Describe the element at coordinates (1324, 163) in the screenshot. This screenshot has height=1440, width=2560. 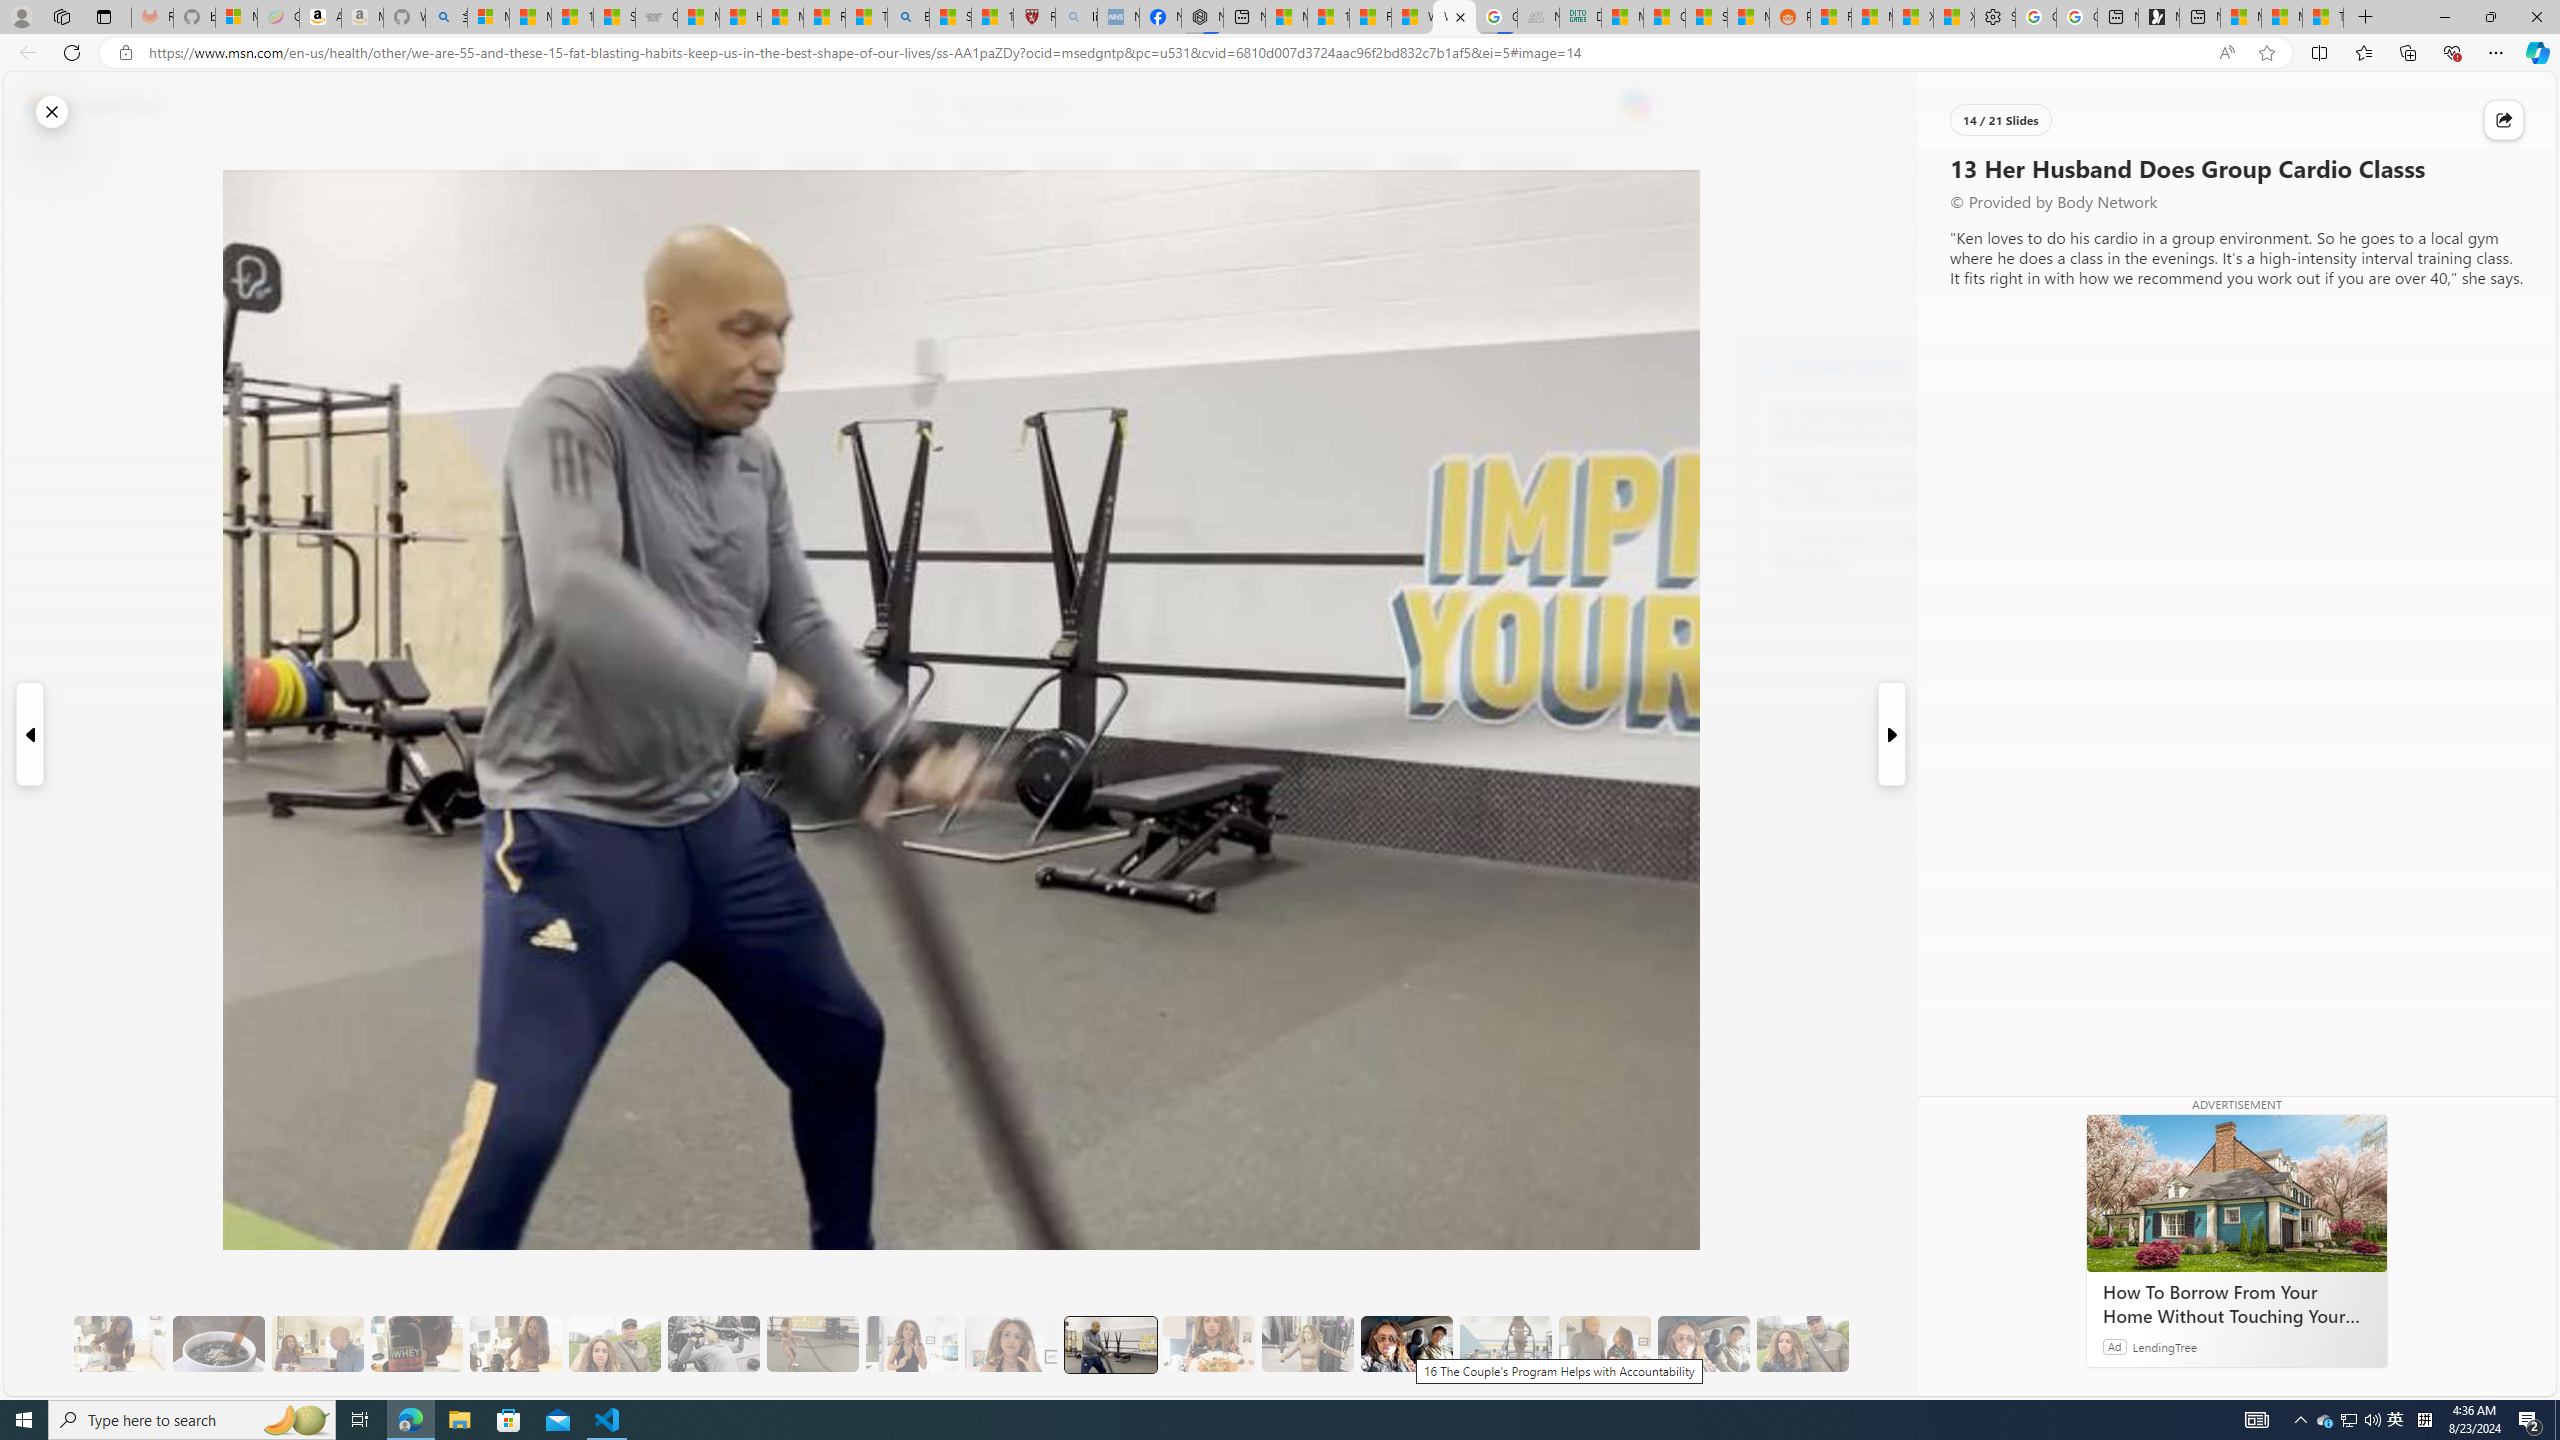
I see `Entertainment` at that location.